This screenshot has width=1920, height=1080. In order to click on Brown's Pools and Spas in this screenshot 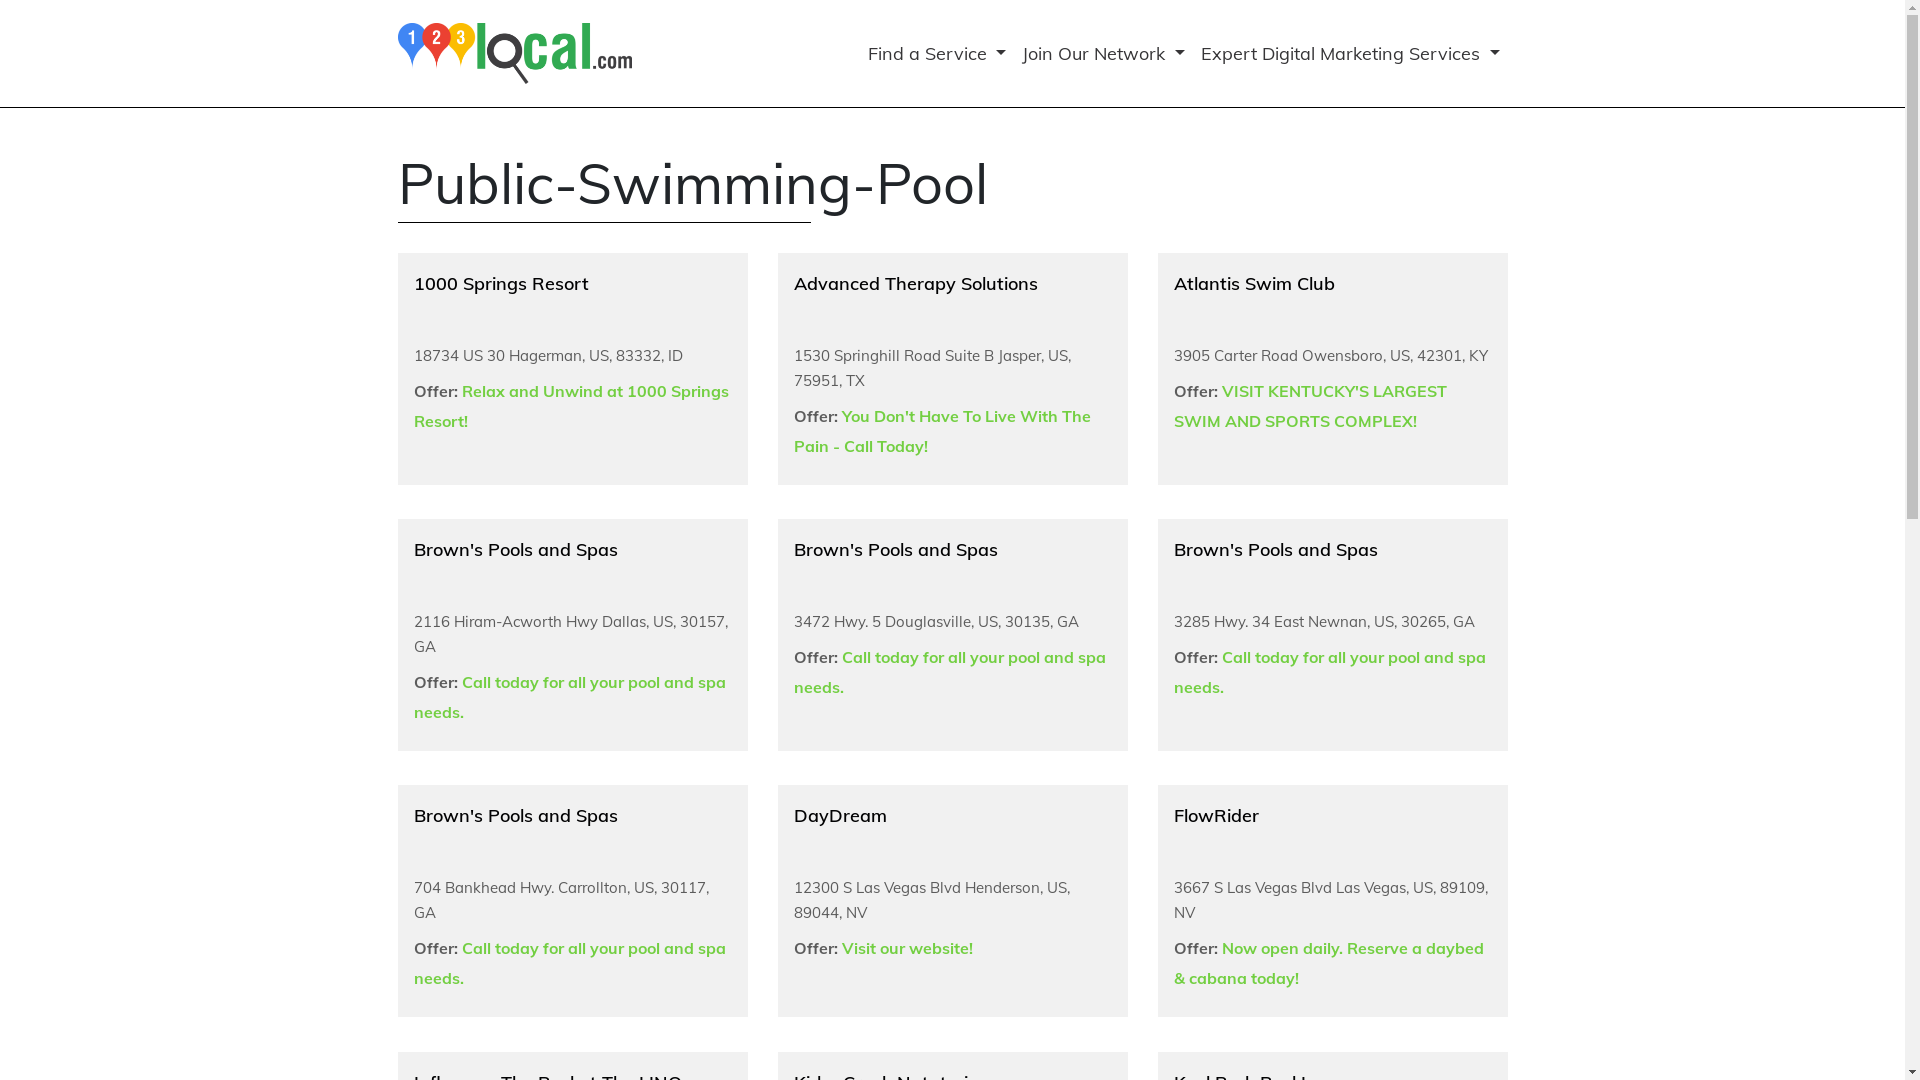, I will do `click(516, 550)`.